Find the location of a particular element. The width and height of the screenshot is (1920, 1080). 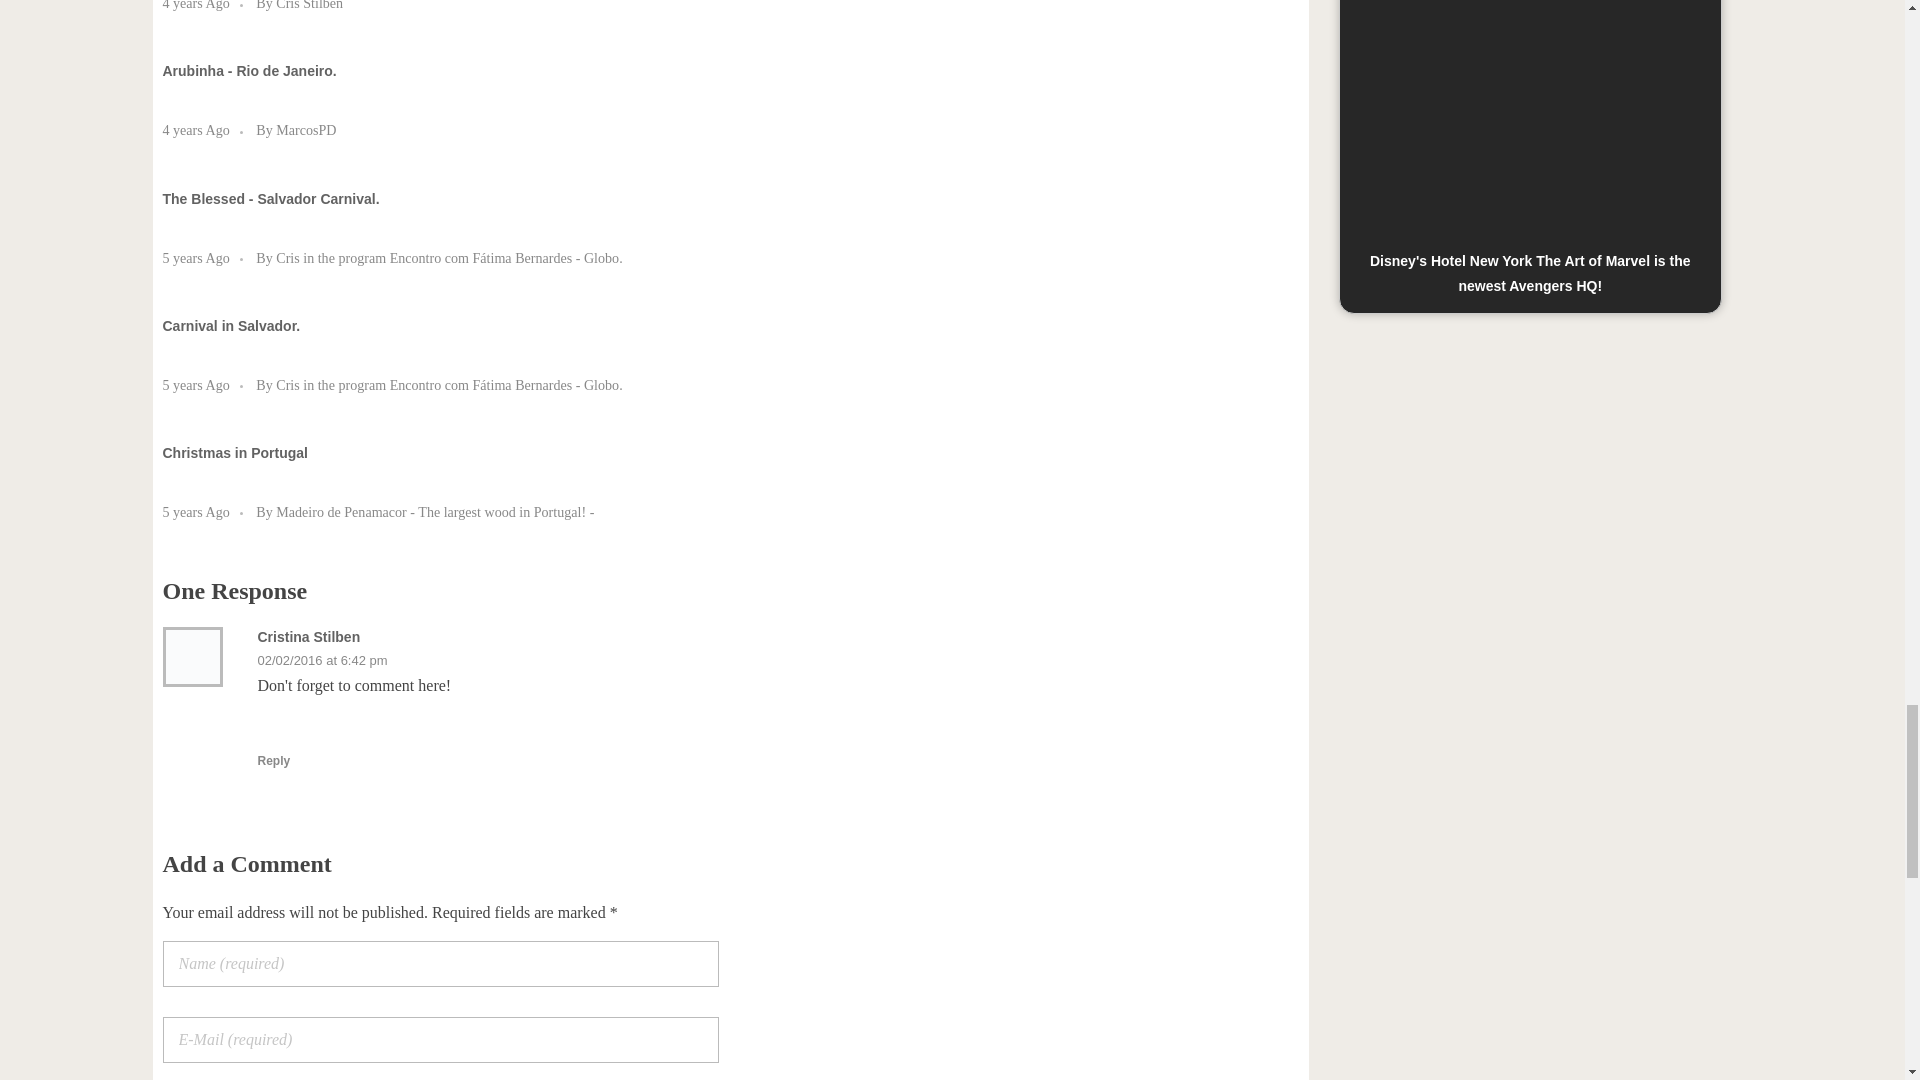

Carnival in Salvador. is located at coordinates (230, 325).